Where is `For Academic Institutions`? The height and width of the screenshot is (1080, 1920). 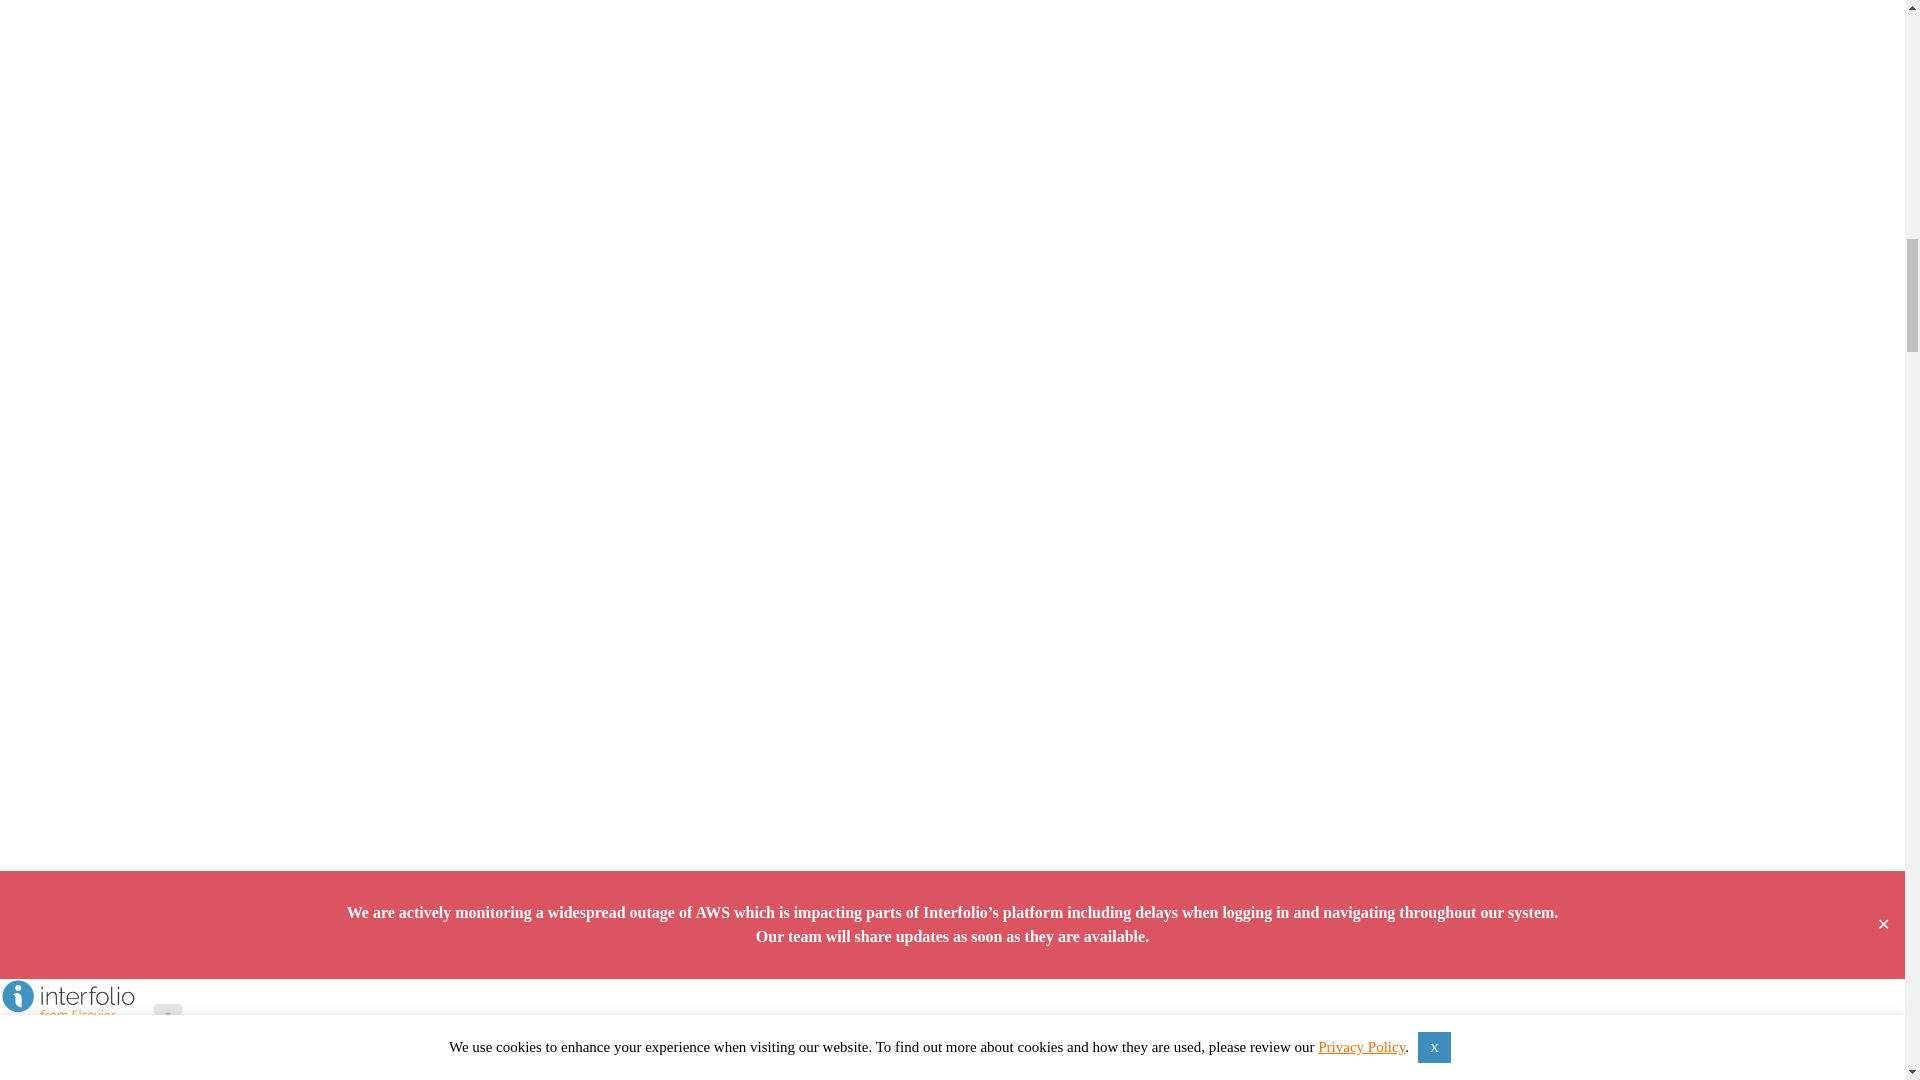 For Academic Institutions is located at coordinates (106, 1077).